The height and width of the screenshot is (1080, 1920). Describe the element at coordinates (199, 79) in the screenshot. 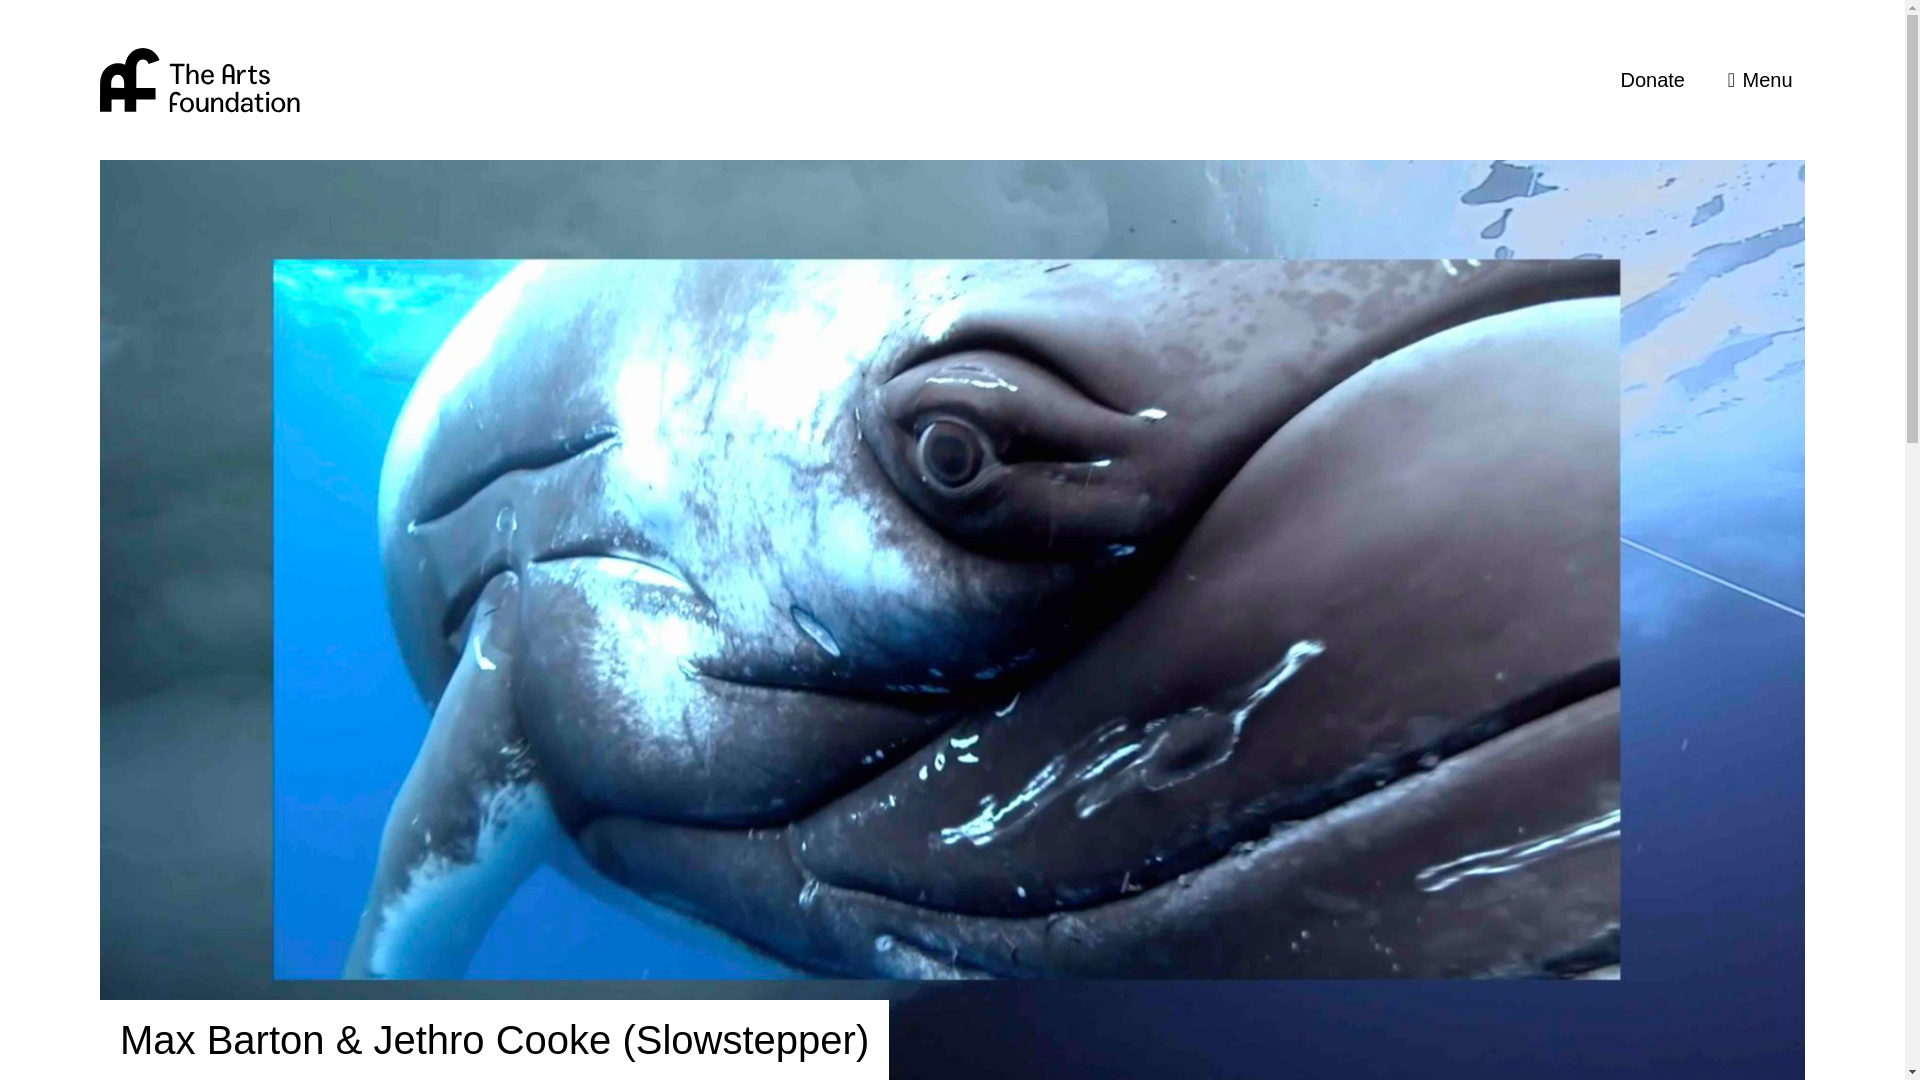

I see `Arts Foundation` at that location.